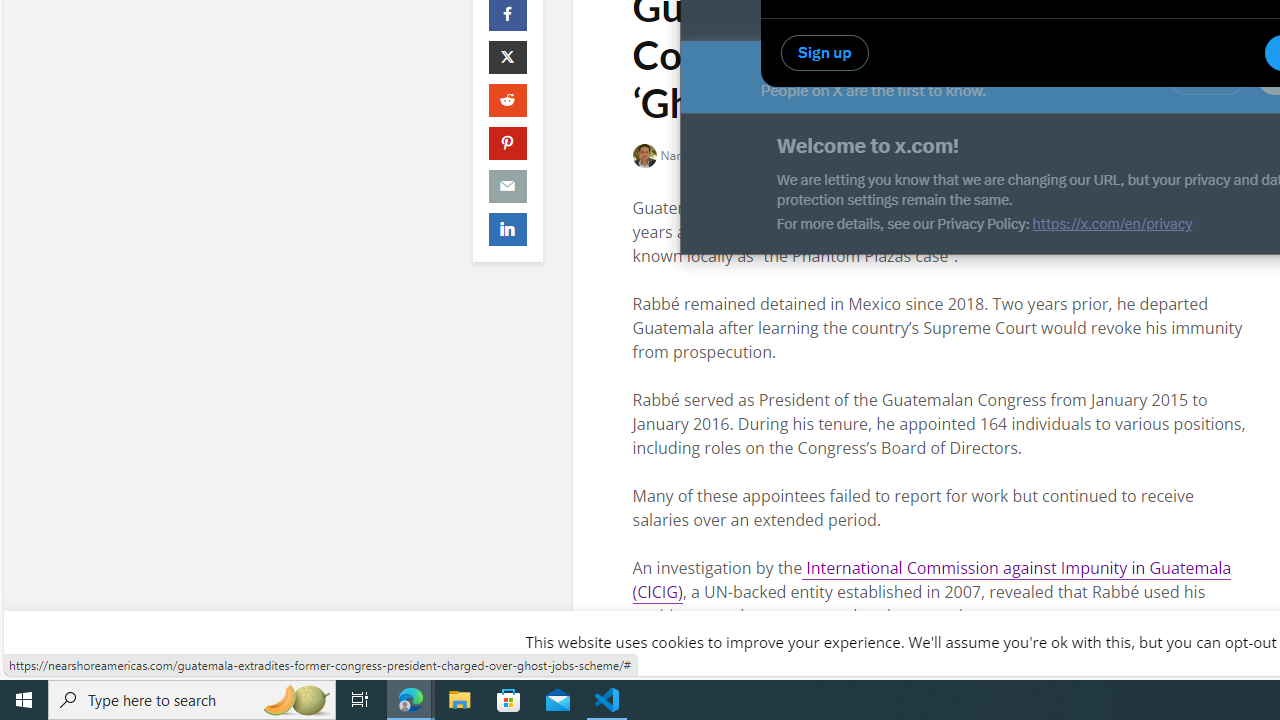  What do you see at coordinates (1112, 224) in the screenshot?
I see `https://x.com/en/privacy` at bounding box center [1112, 224].